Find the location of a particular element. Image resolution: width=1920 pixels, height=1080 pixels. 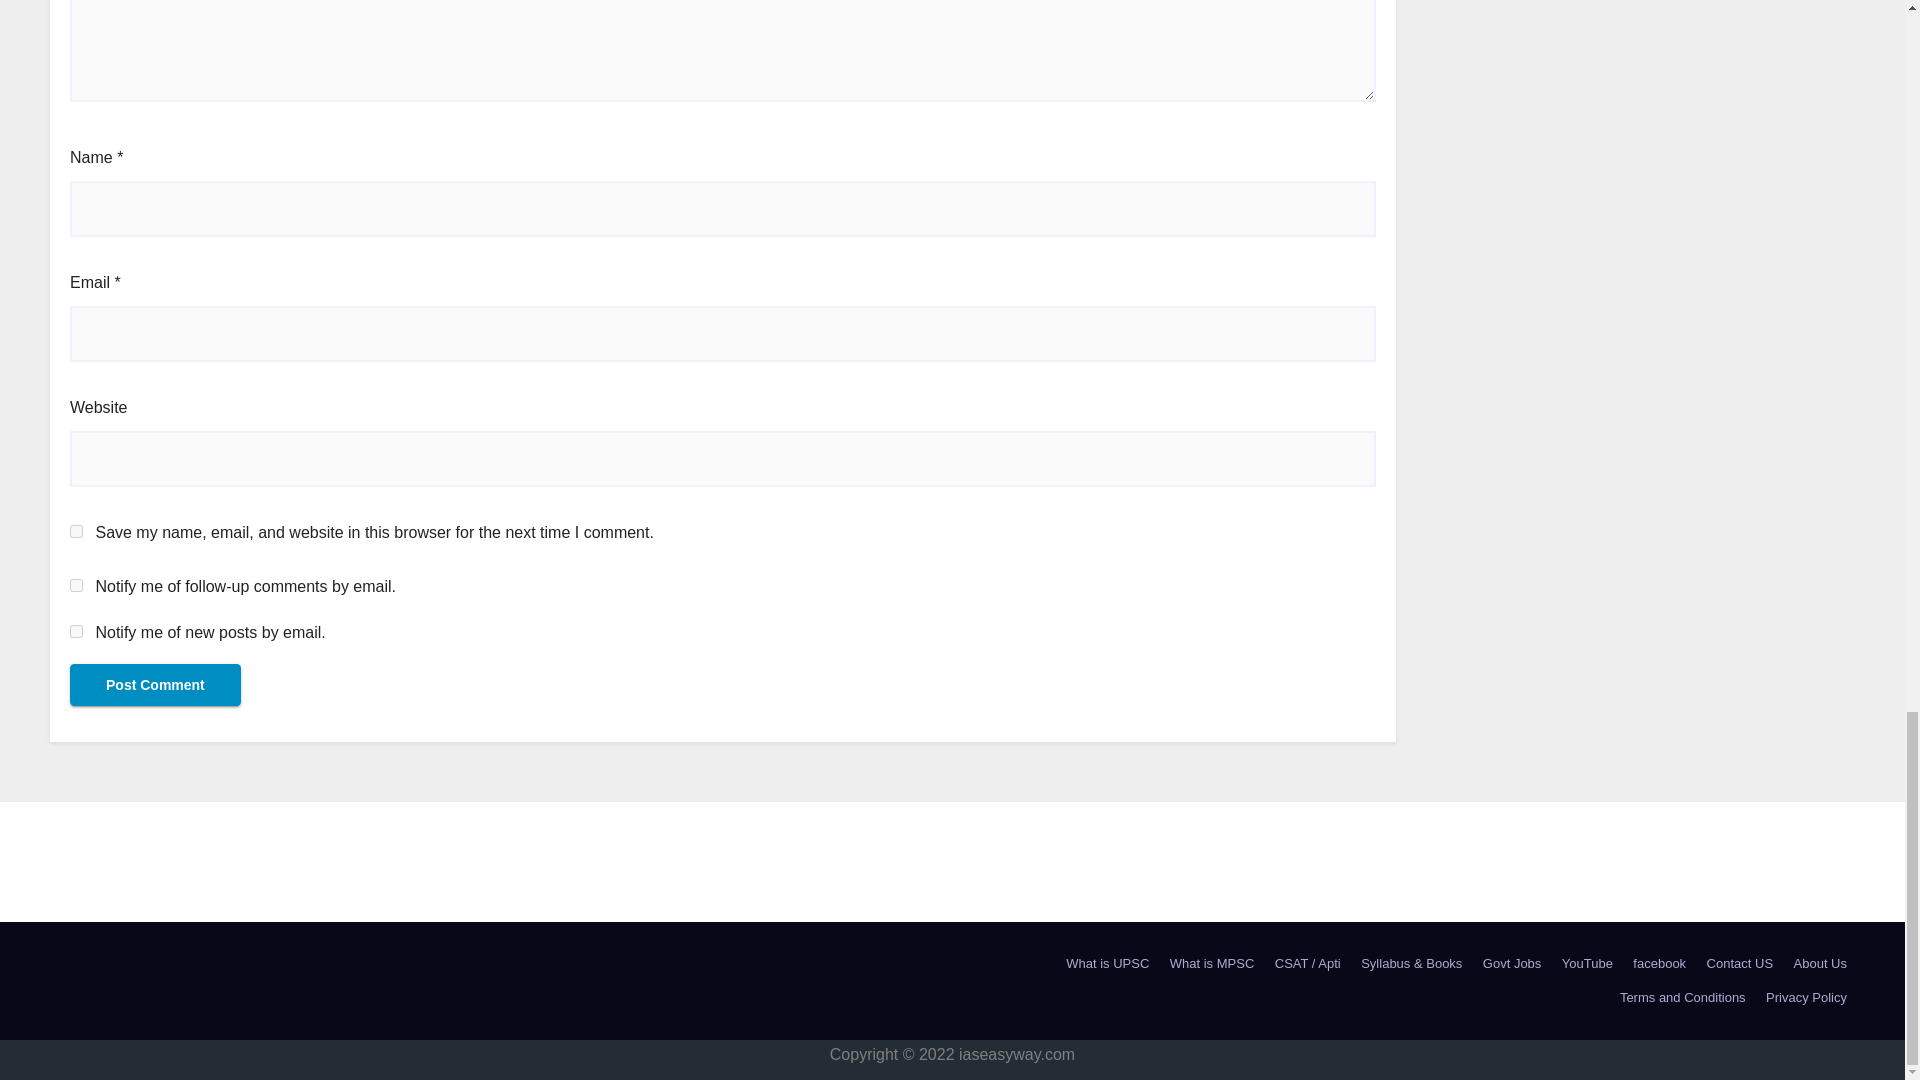

Post Comment is located at coordinates (155, 685).